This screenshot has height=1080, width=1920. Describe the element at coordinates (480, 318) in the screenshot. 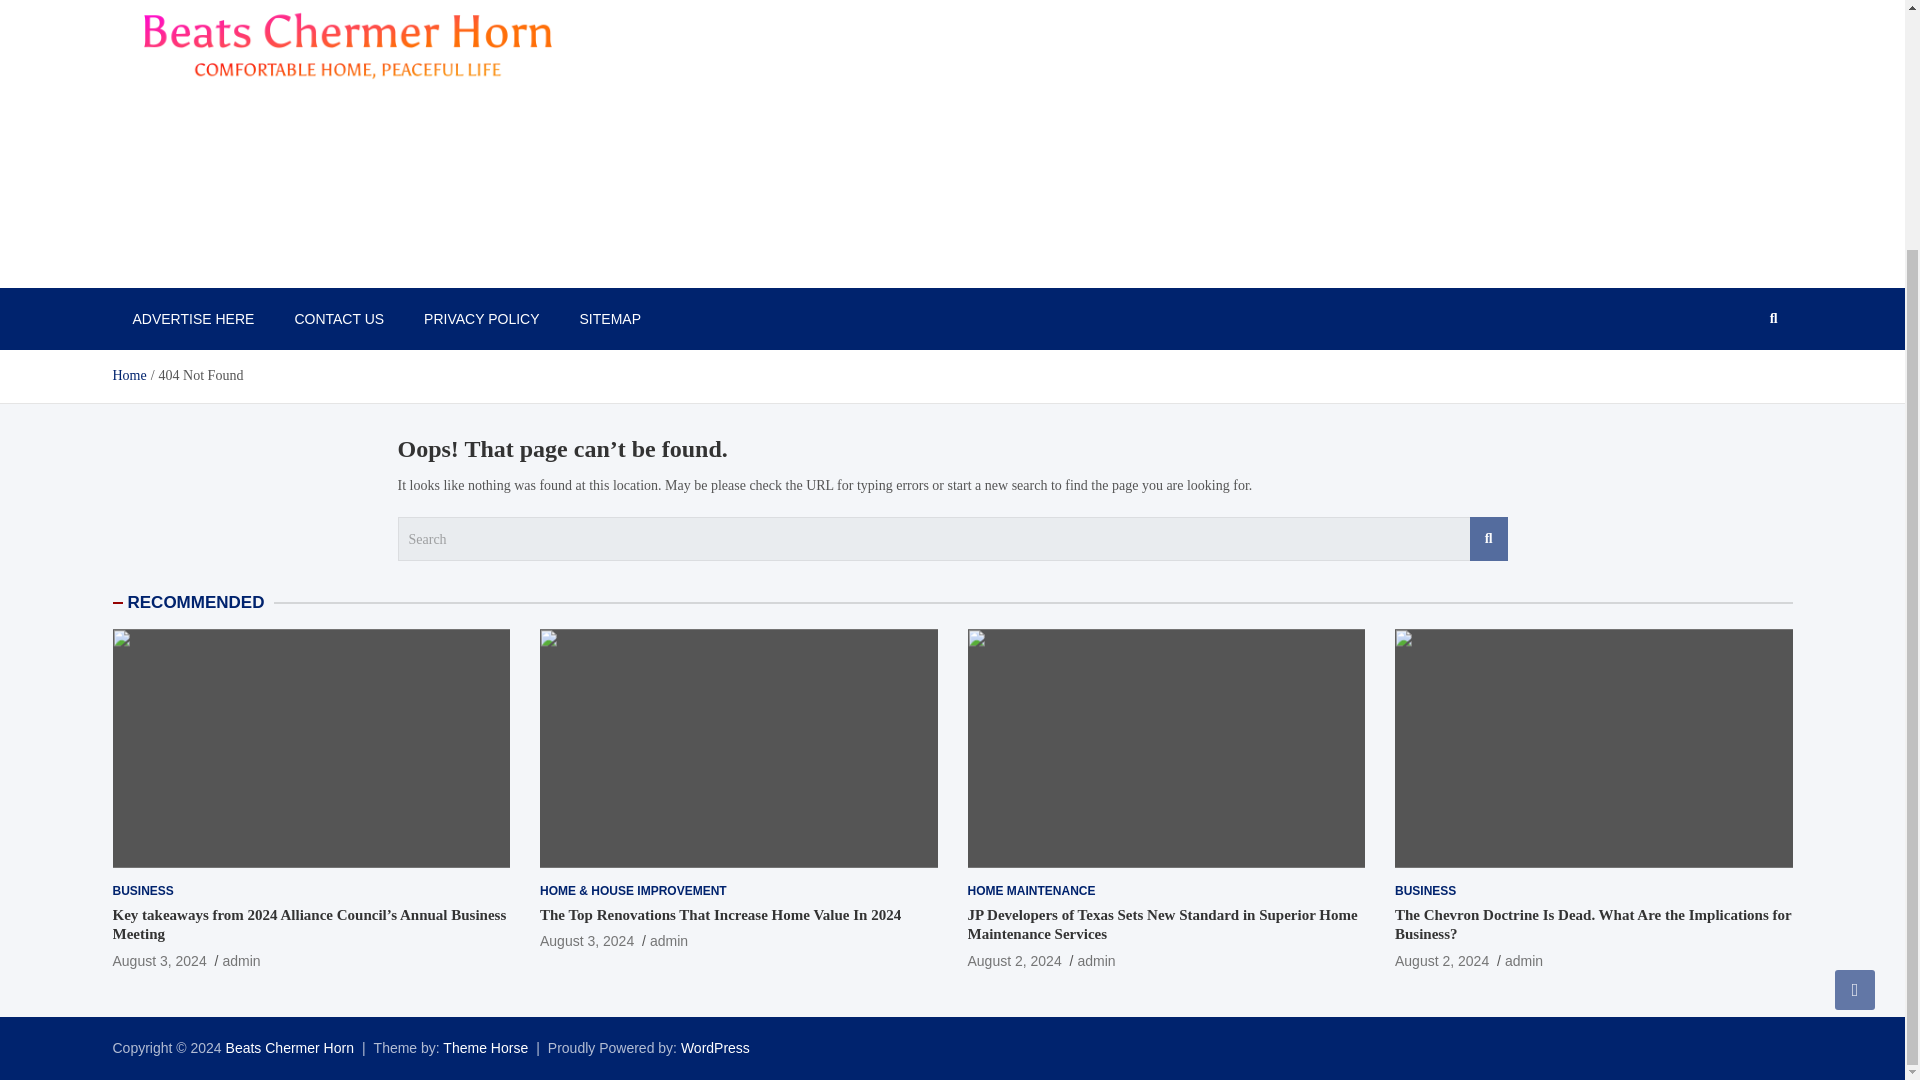

I see `PRIVACY POLICY` at that location.